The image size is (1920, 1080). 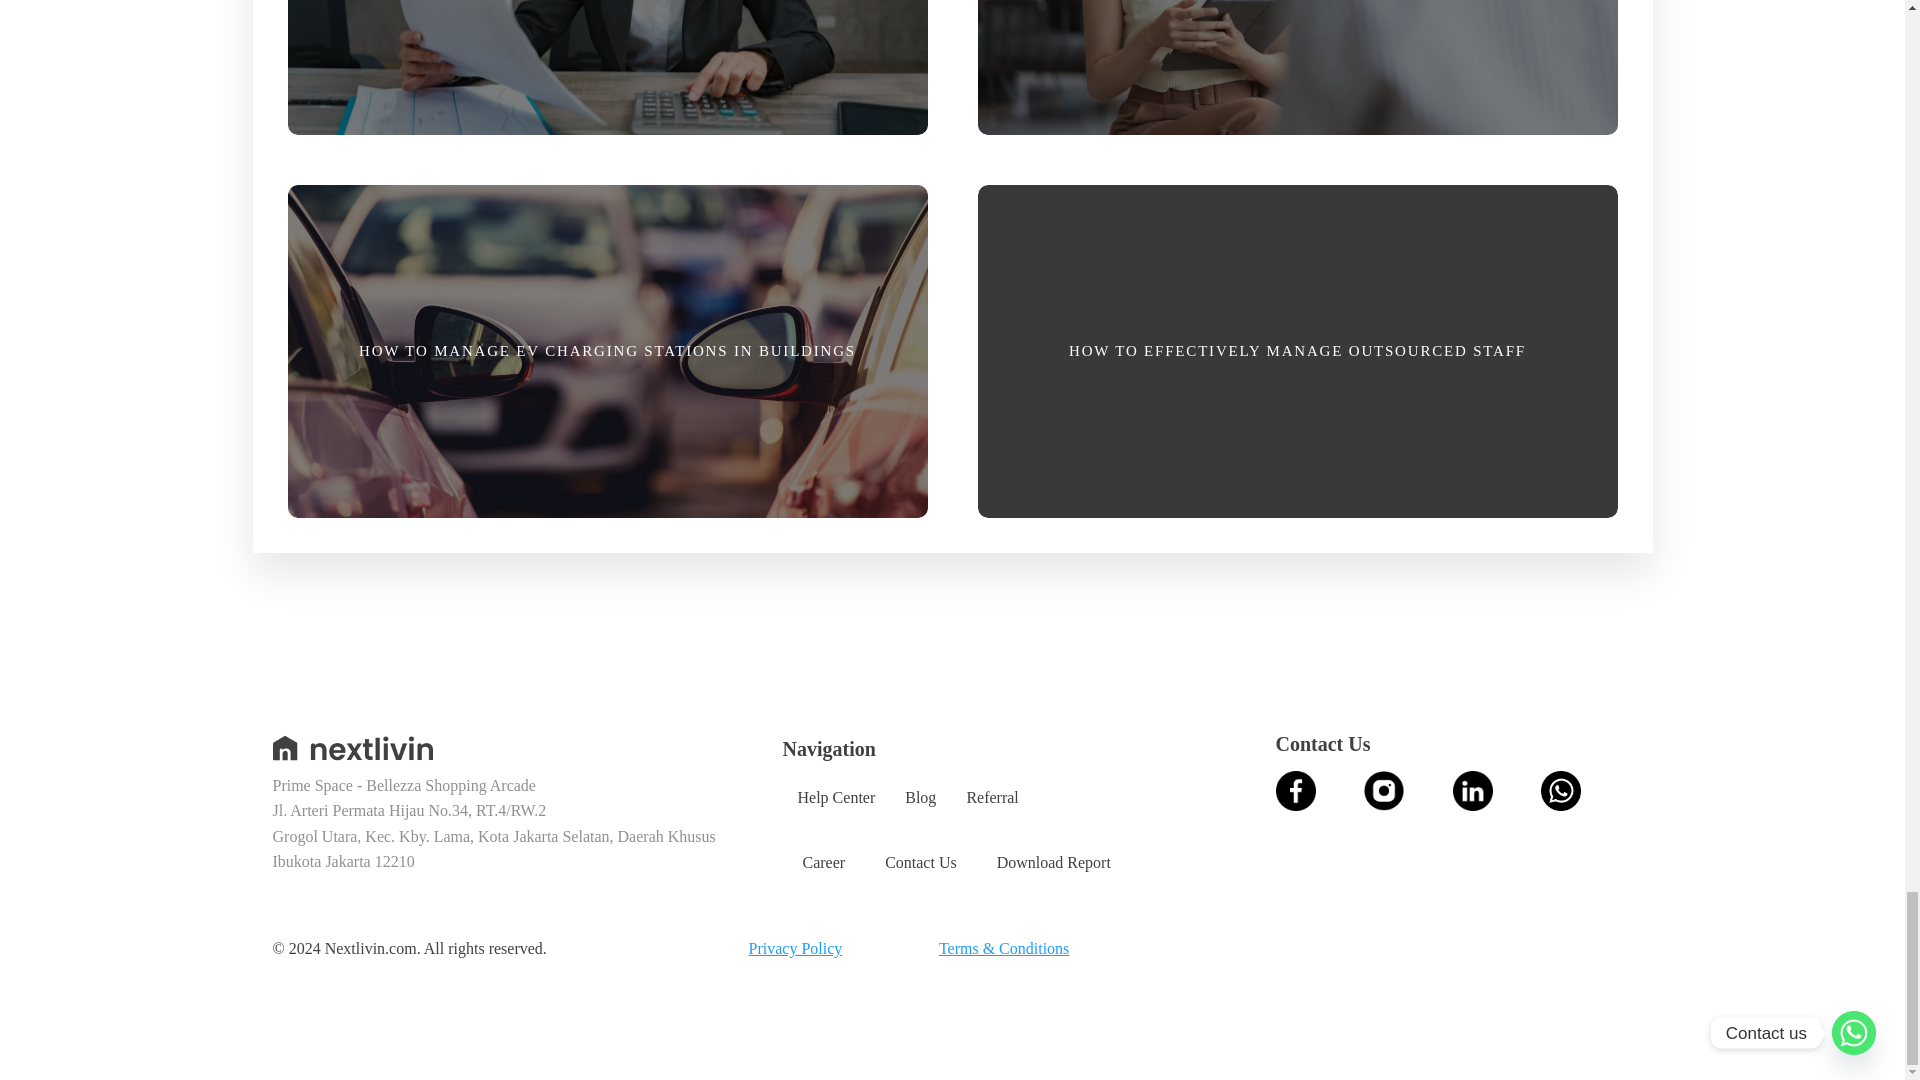 I want to click on 7 STEPS IN NEGOTIATING WITH VENDORS IN PROPERTY MANAGEMENT, so click(x=1296, y=75).